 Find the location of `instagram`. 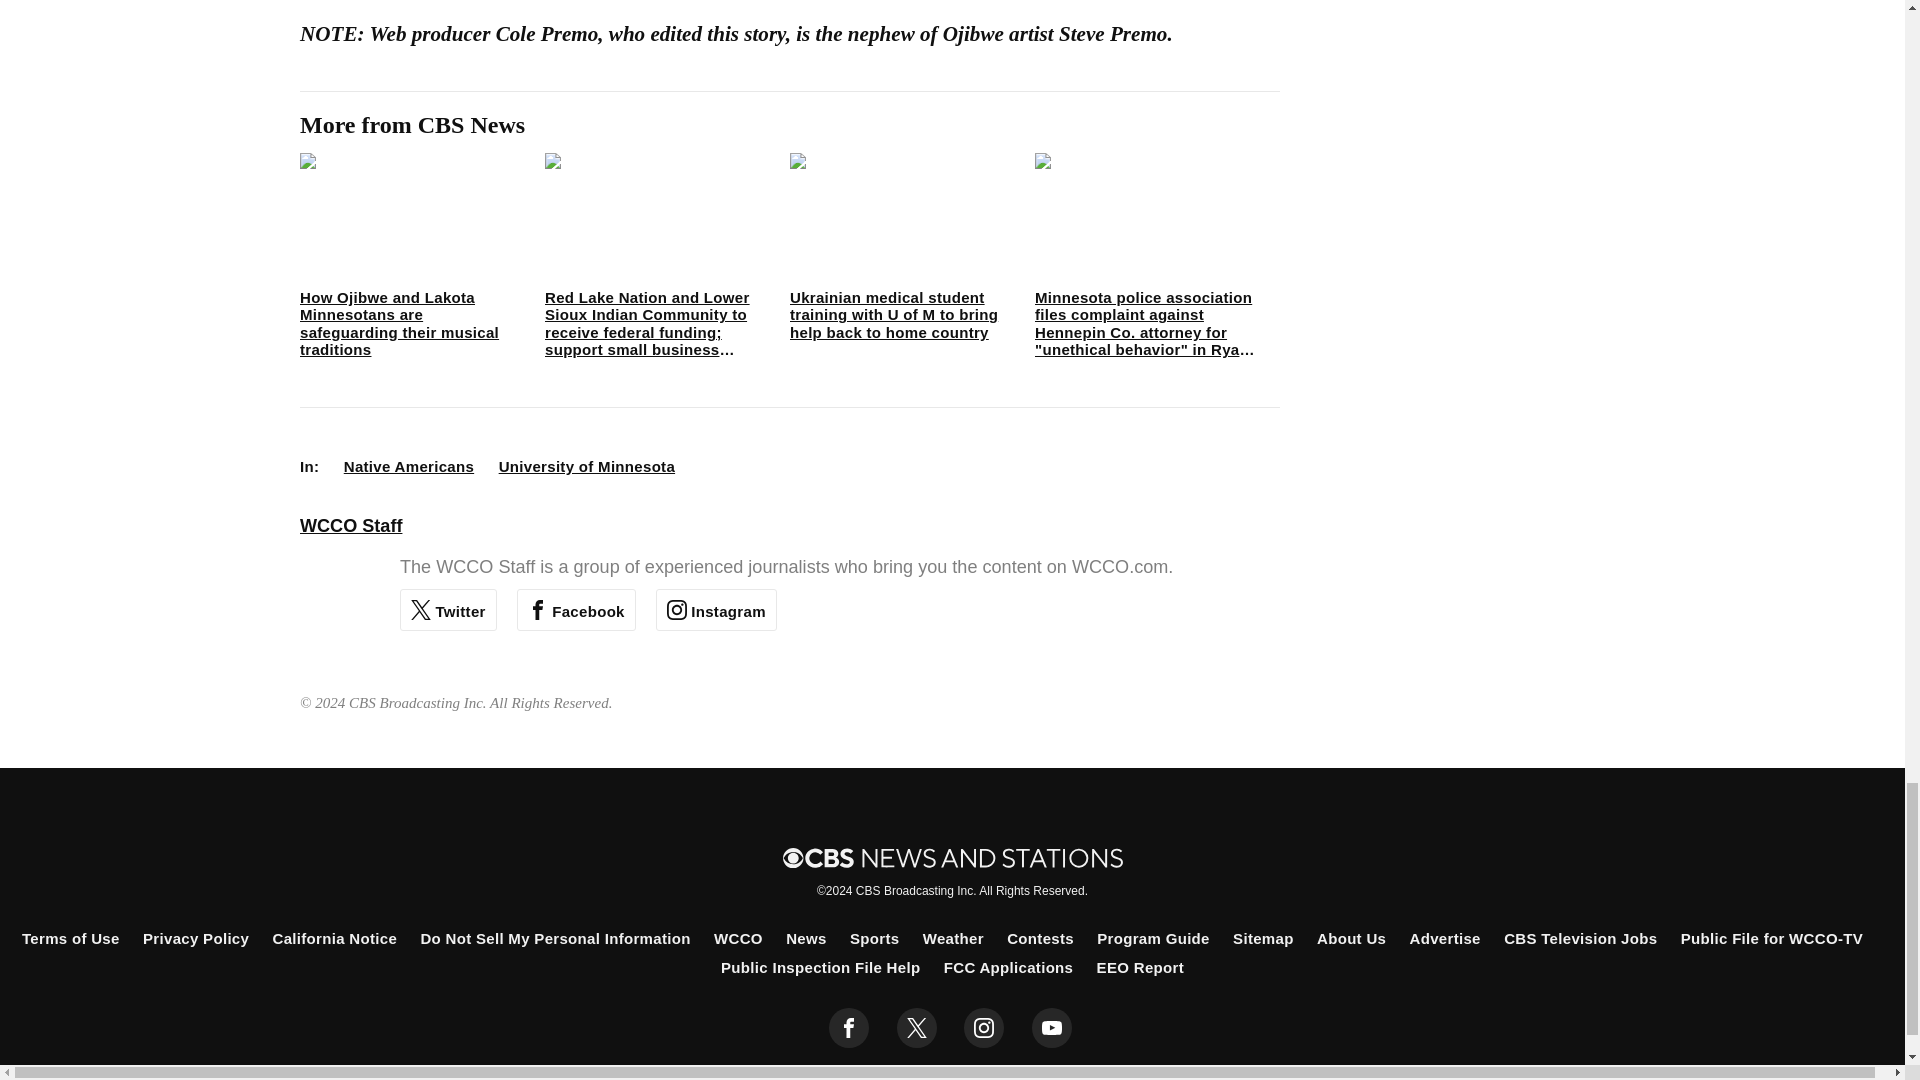

instagram is located at coordinates (984, 1027).